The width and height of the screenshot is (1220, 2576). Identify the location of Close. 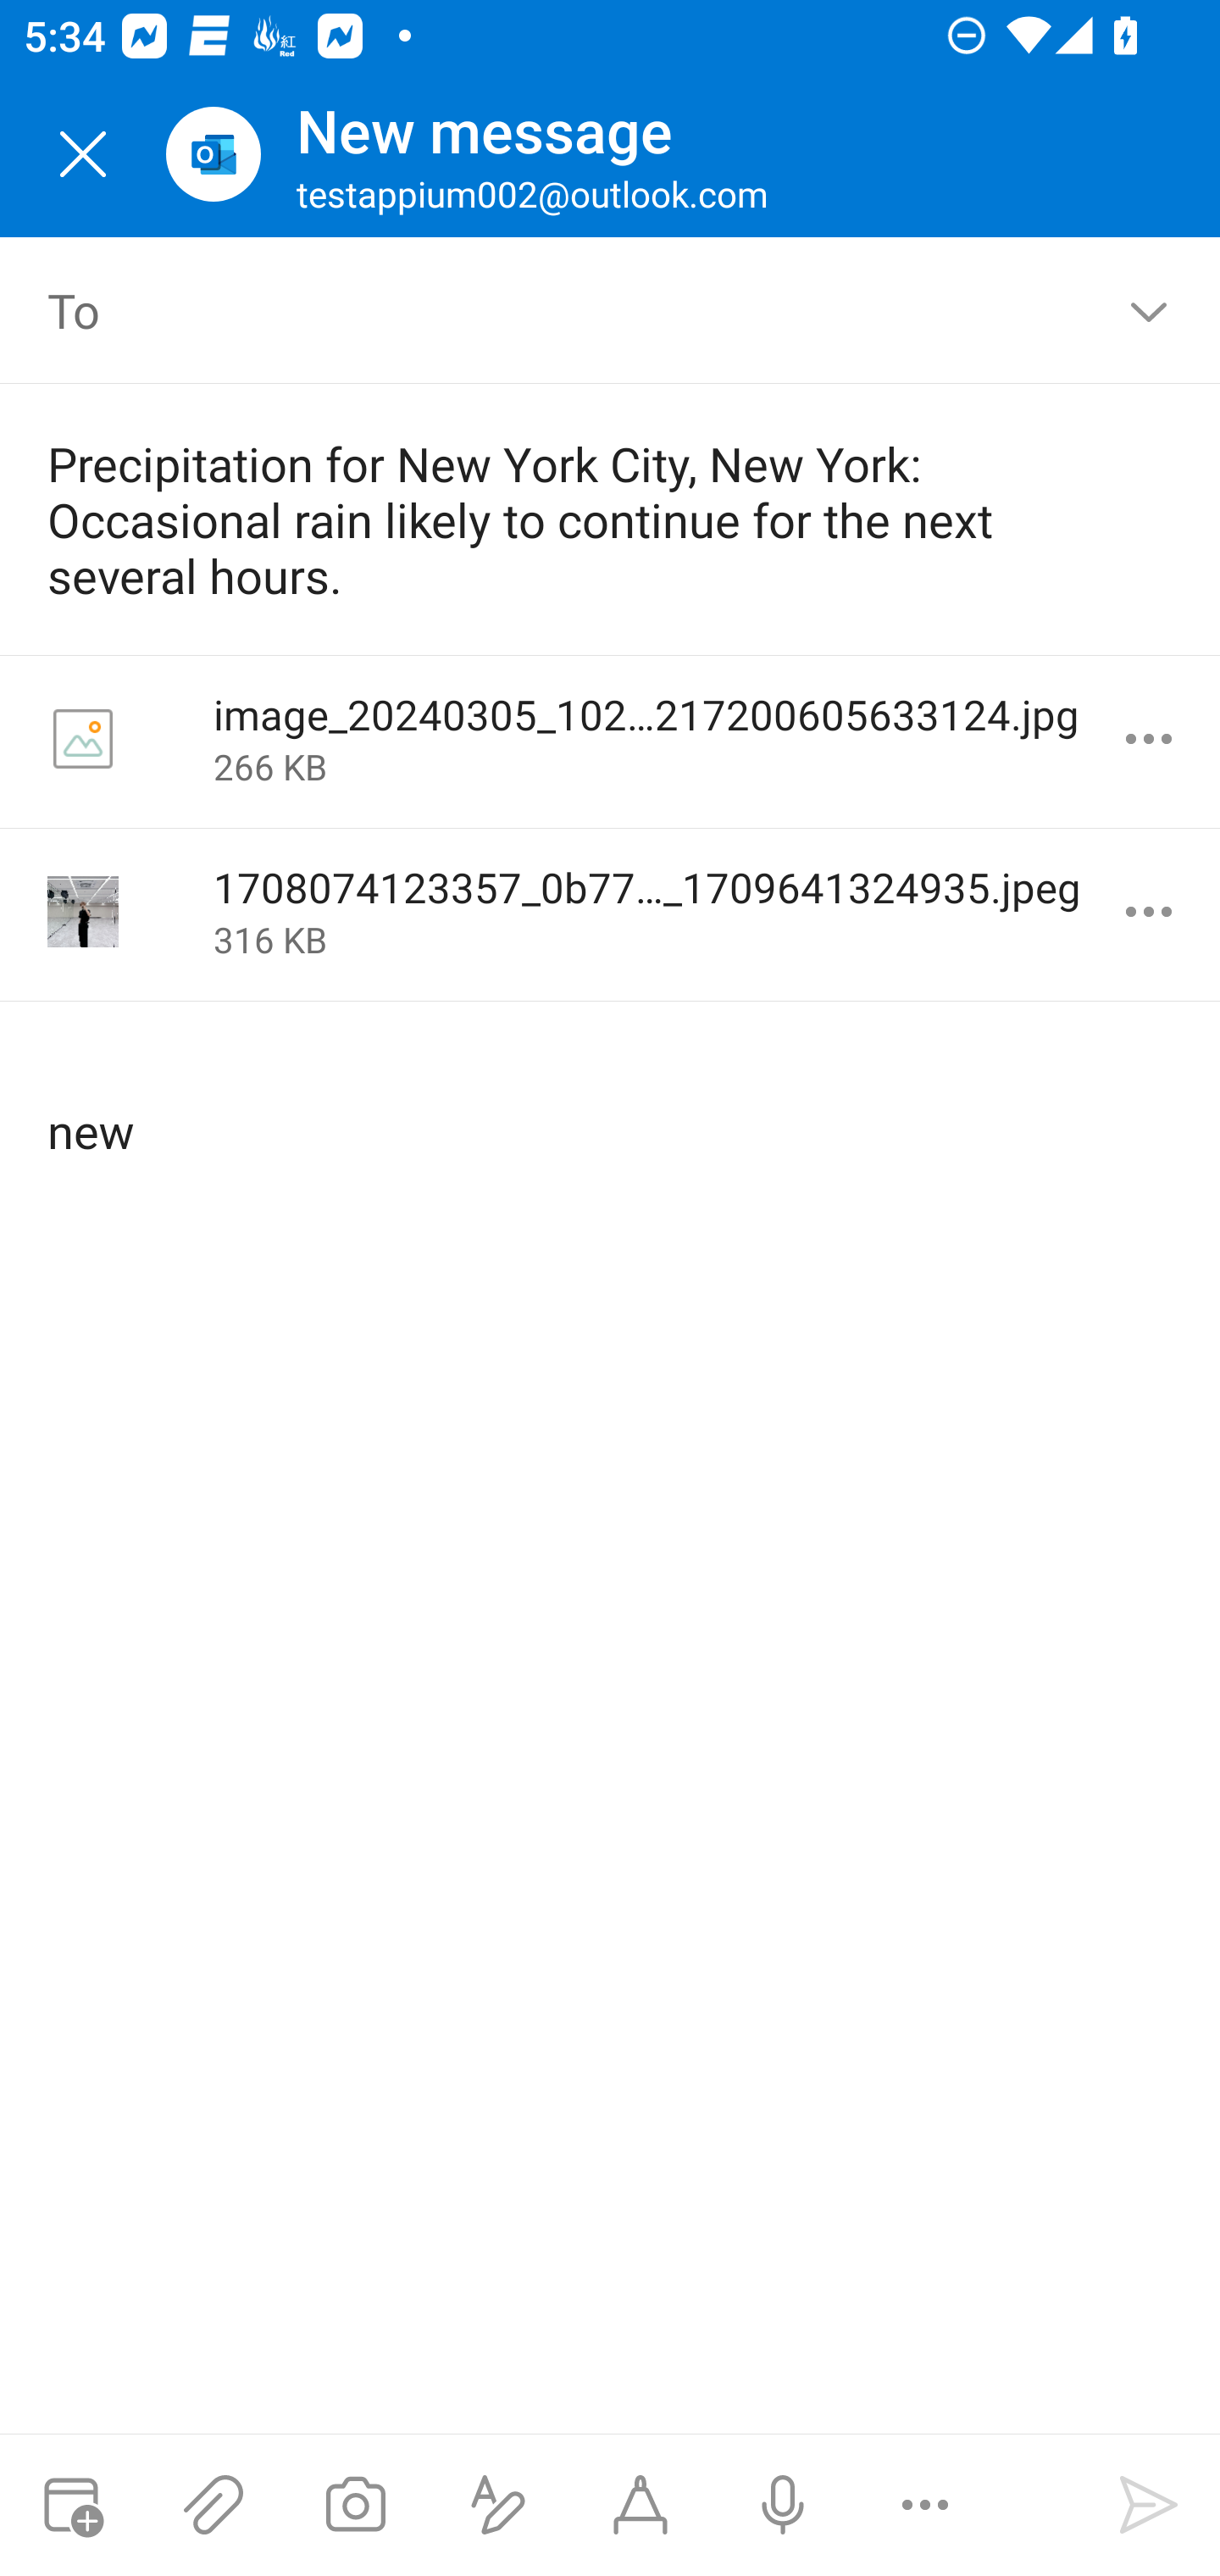
(83, 154).